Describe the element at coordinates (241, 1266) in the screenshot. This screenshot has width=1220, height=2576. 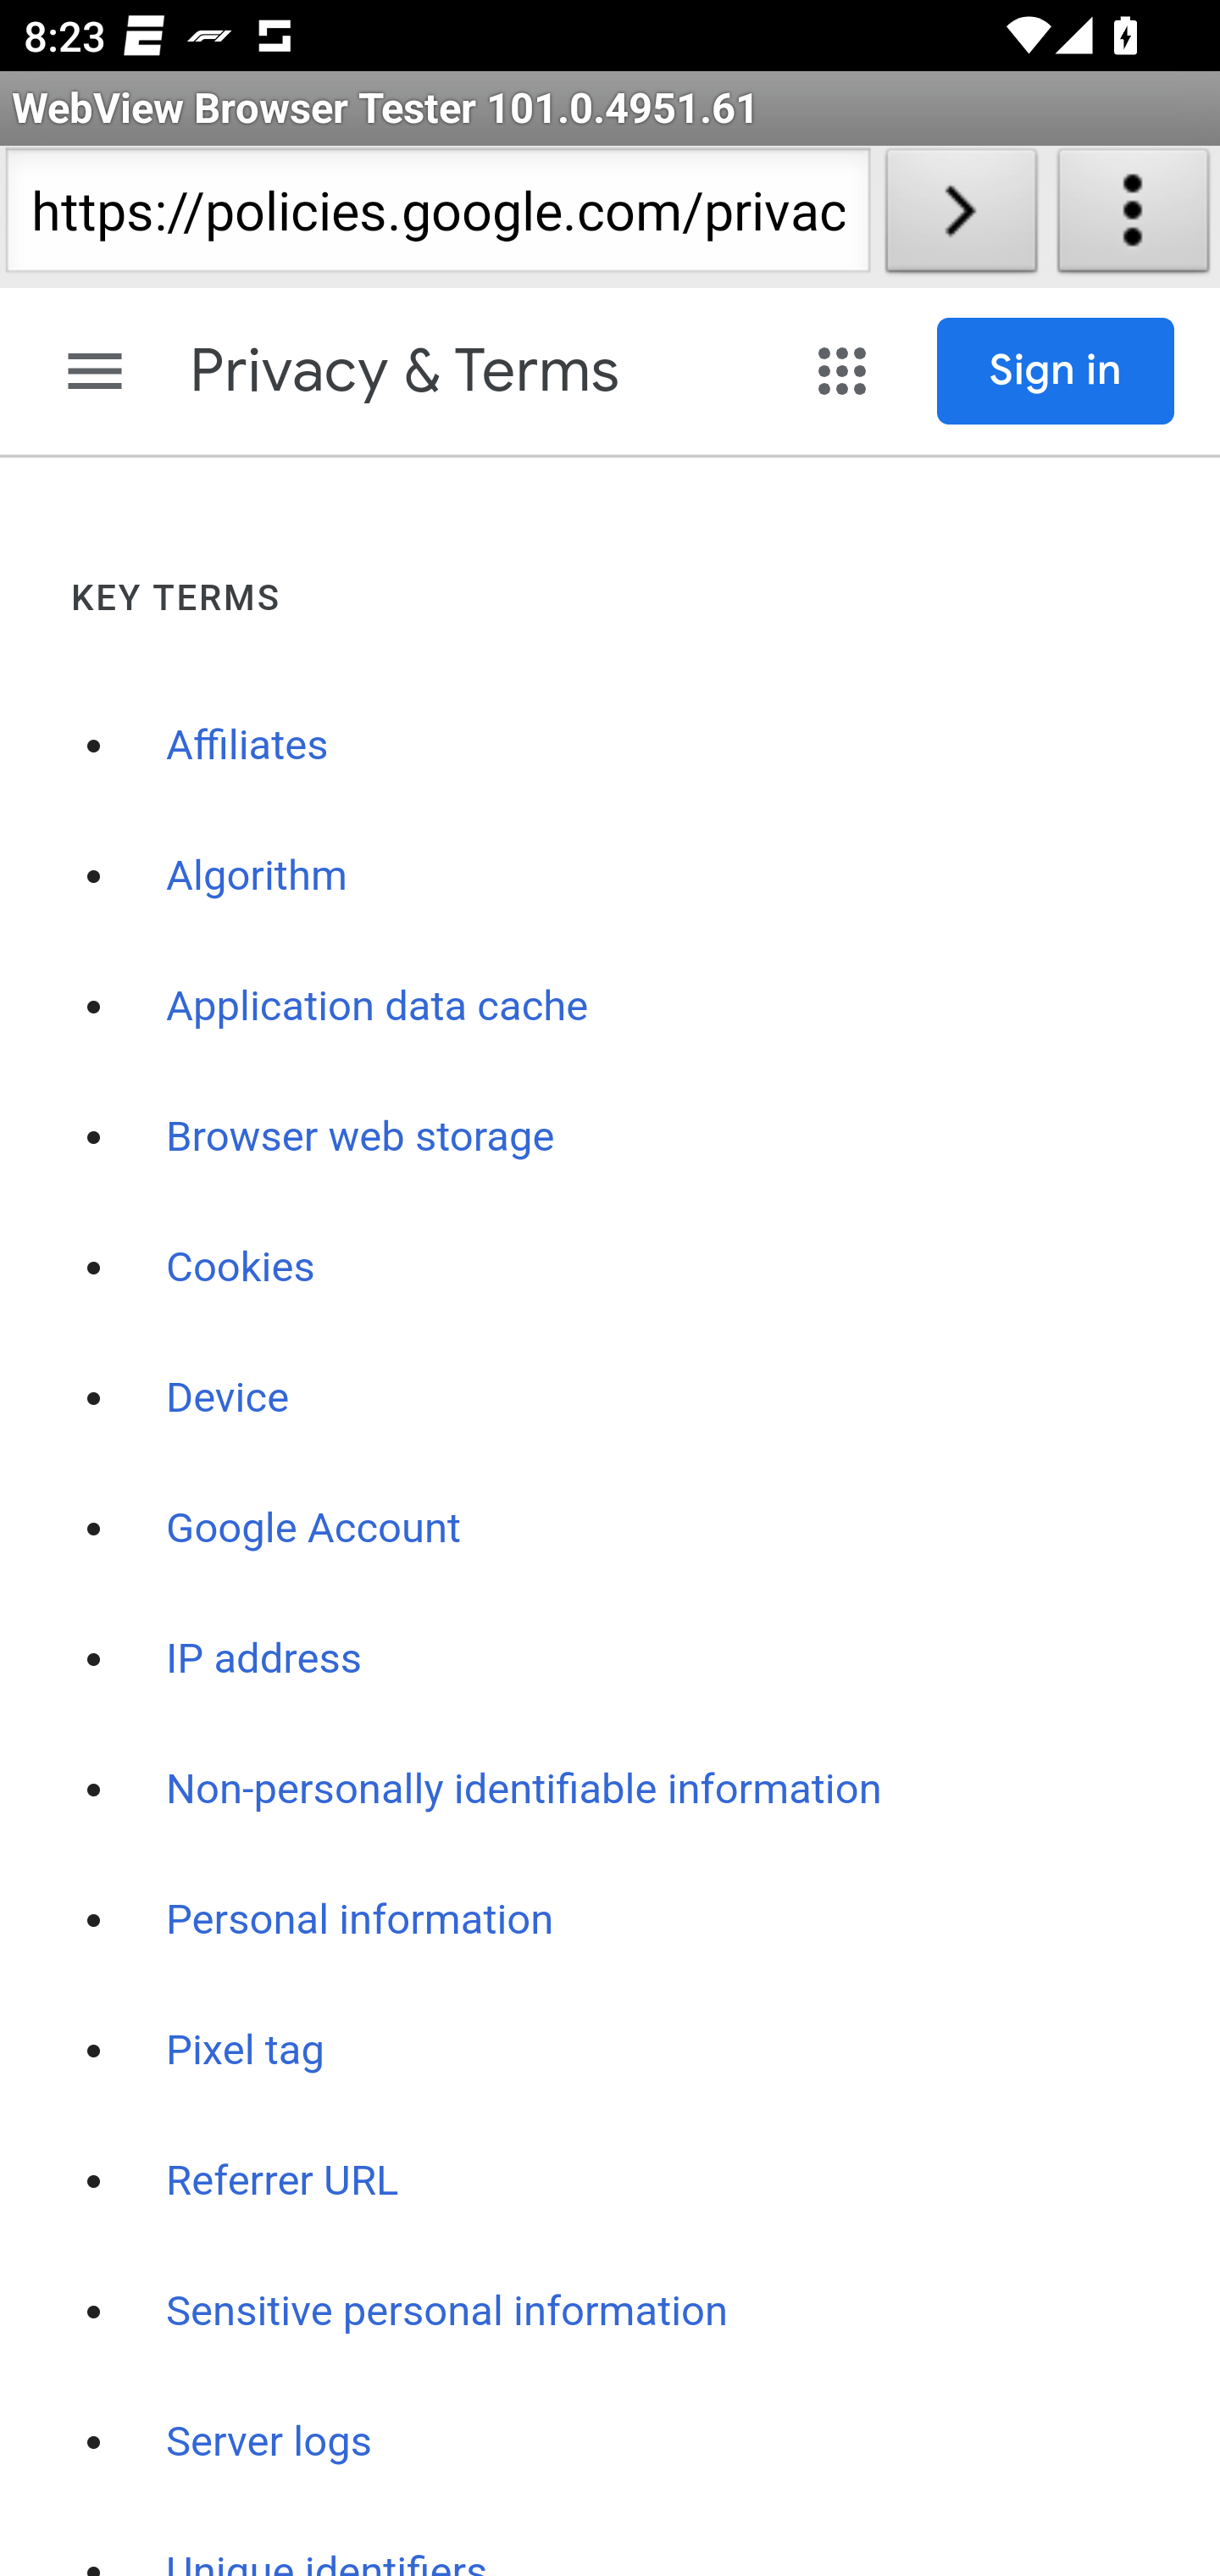
I see `Cookies` at that location.